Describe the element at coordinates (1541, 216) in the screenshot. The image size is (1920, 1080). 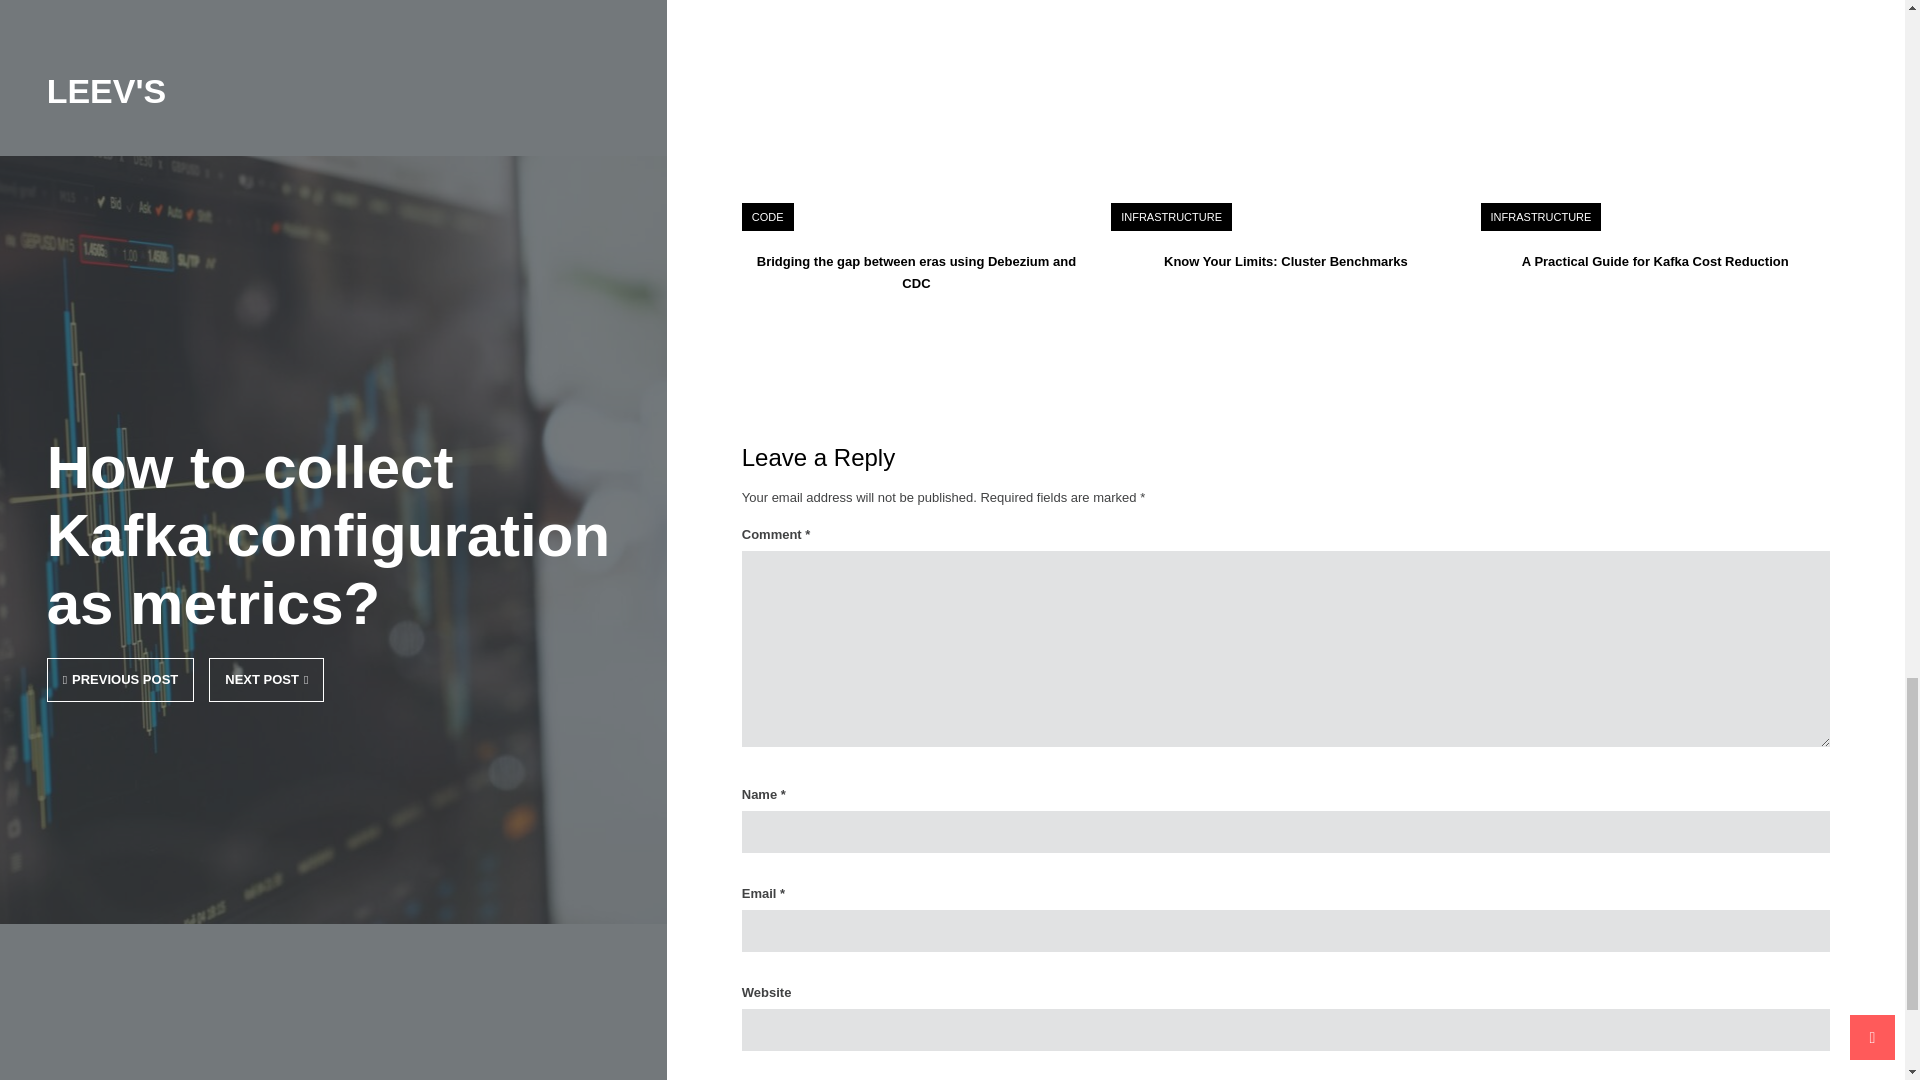
I see `INFRASTRUCTURE` at that location.